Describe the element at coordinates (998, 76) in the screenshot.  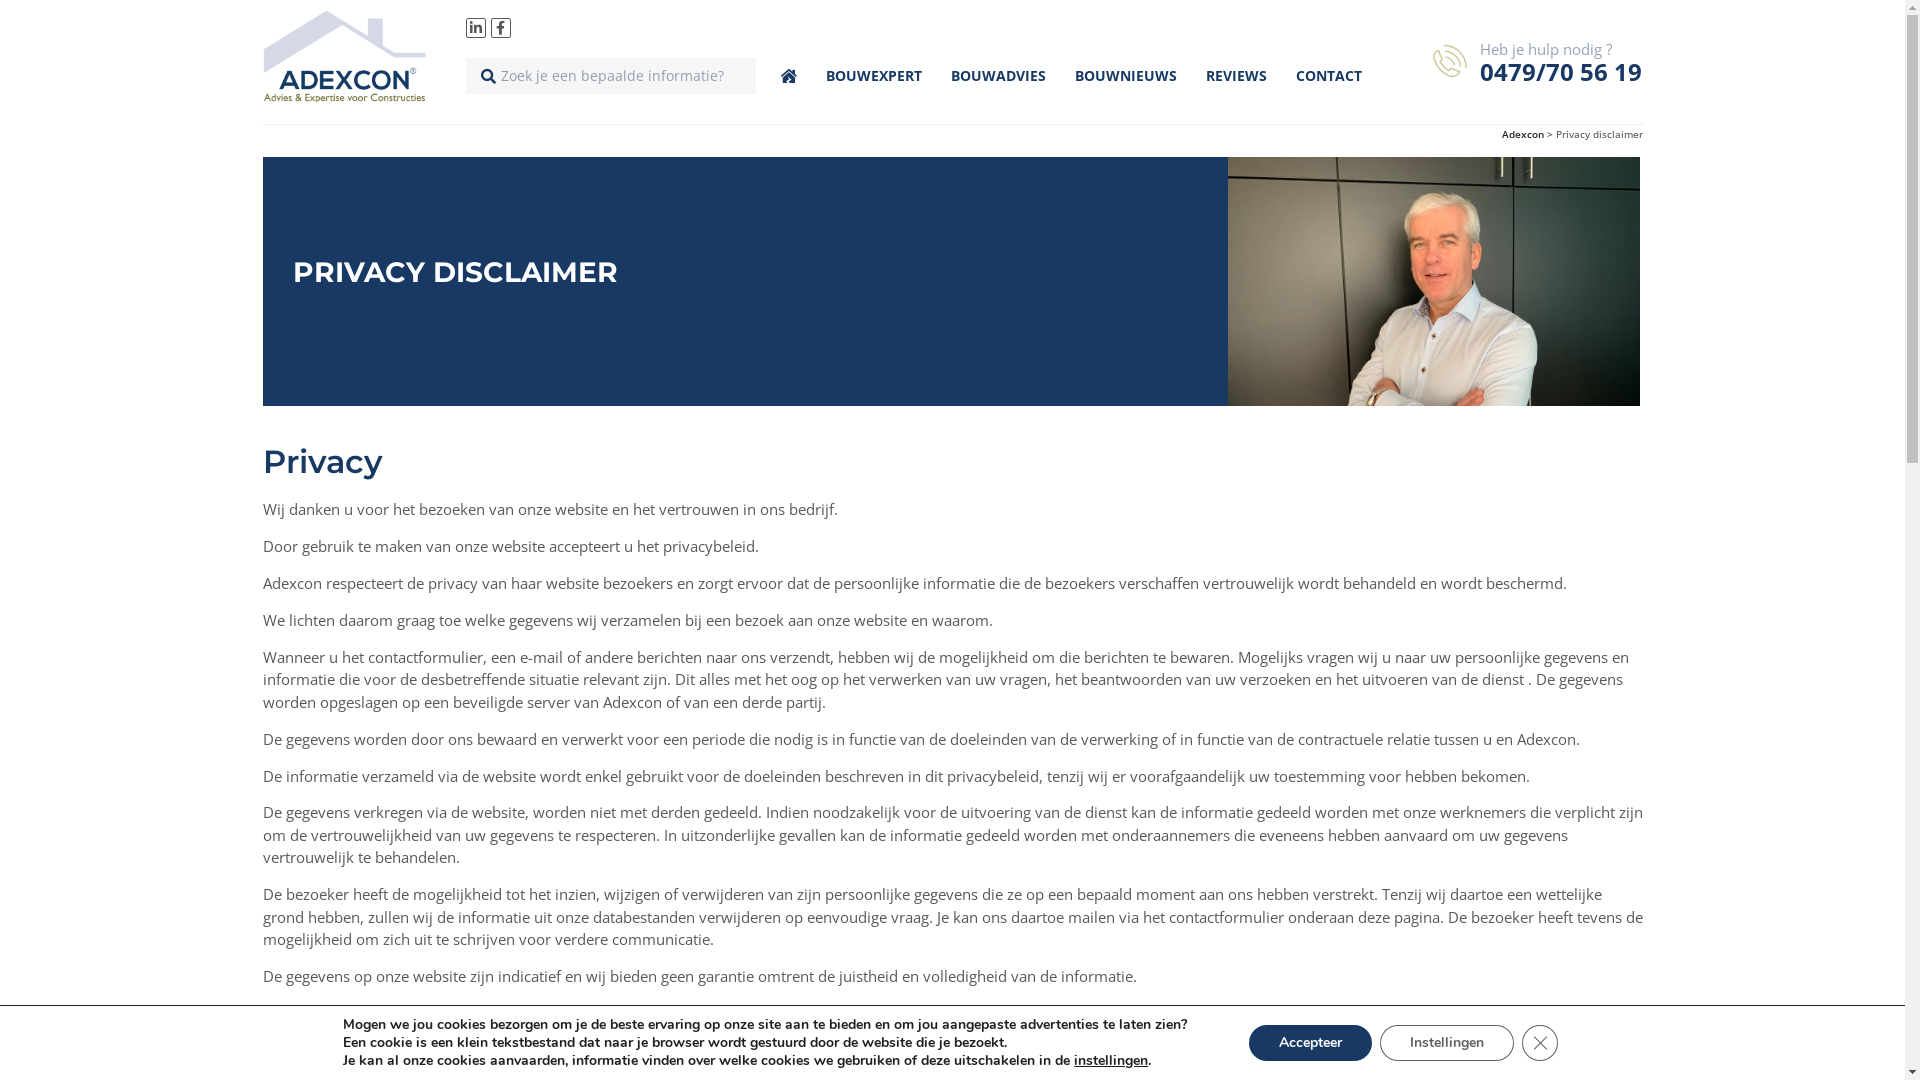
I see `BOUWADVIES` at that location.